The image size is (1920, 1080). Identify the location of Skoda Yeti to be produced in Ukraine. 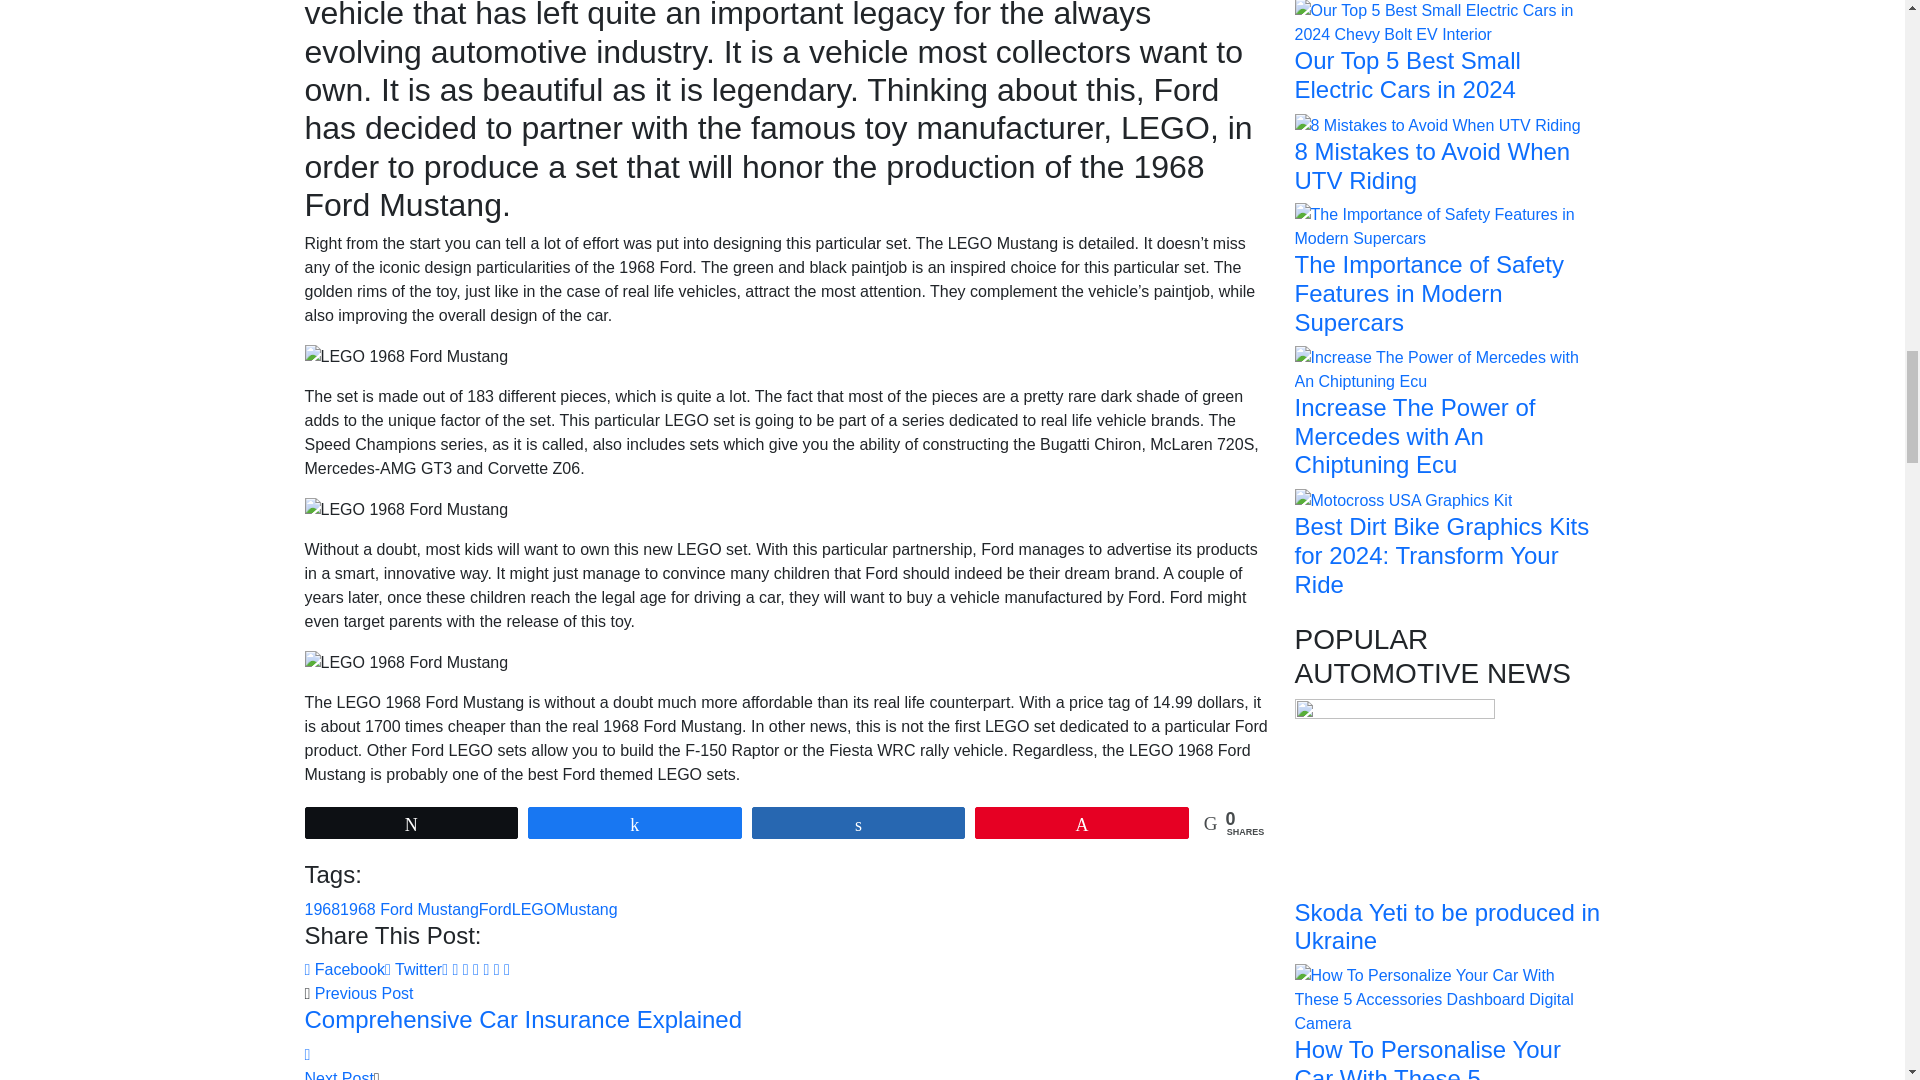
(1394, 797).